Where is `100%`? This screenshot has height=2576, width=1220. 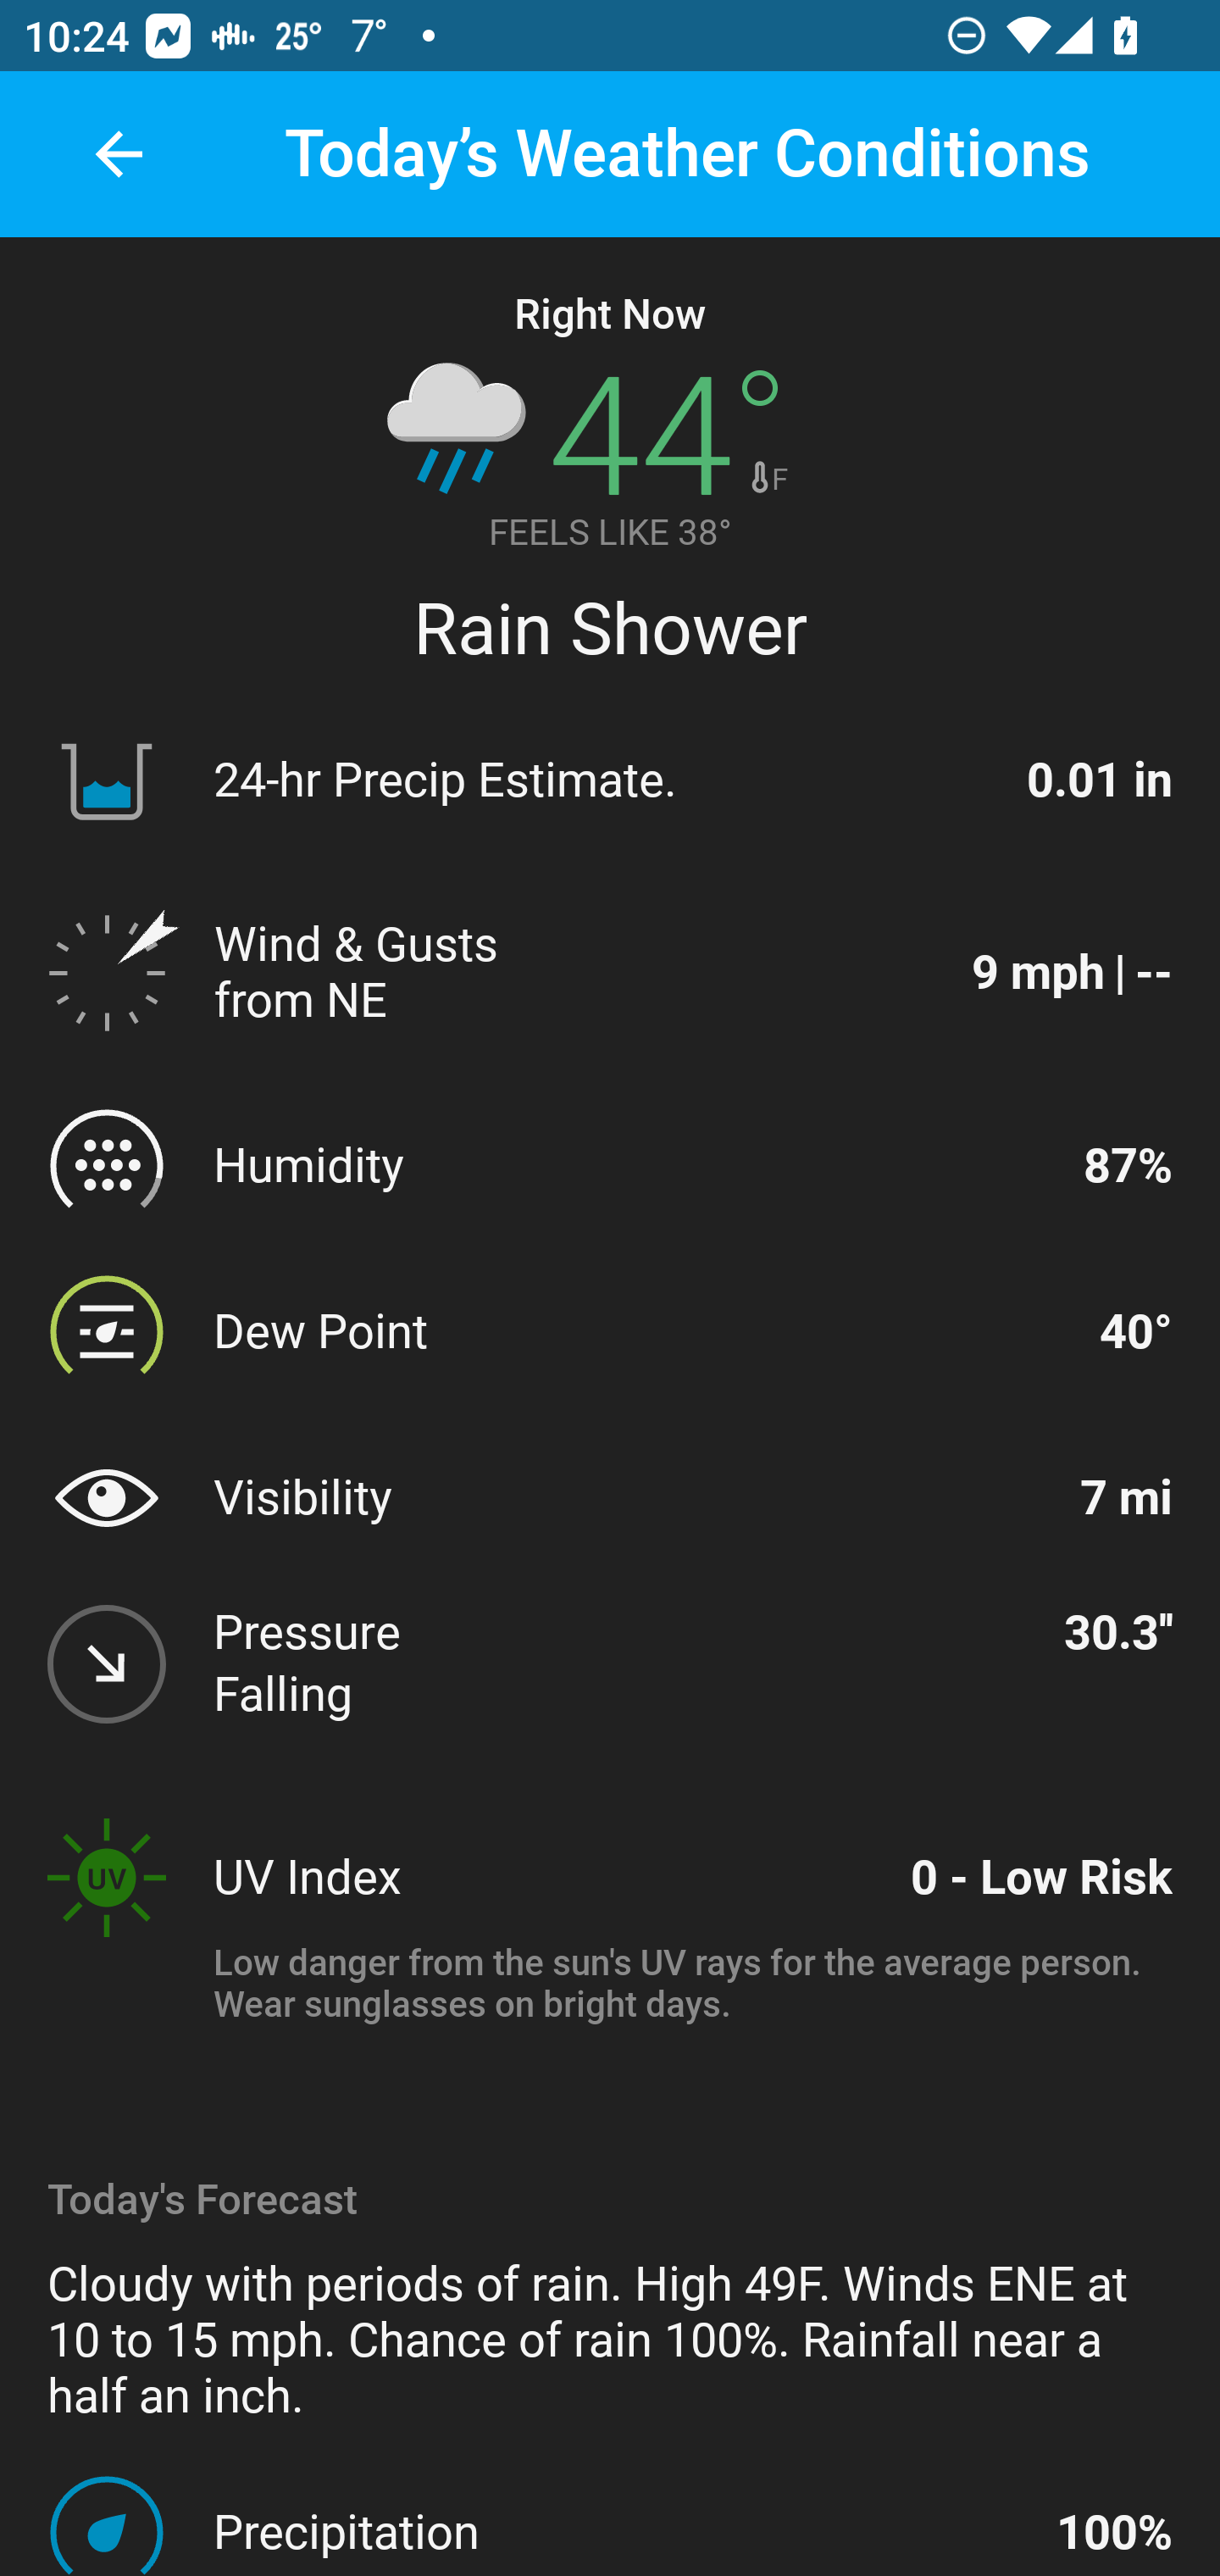
100% is located at coordinates (1114, 2532).